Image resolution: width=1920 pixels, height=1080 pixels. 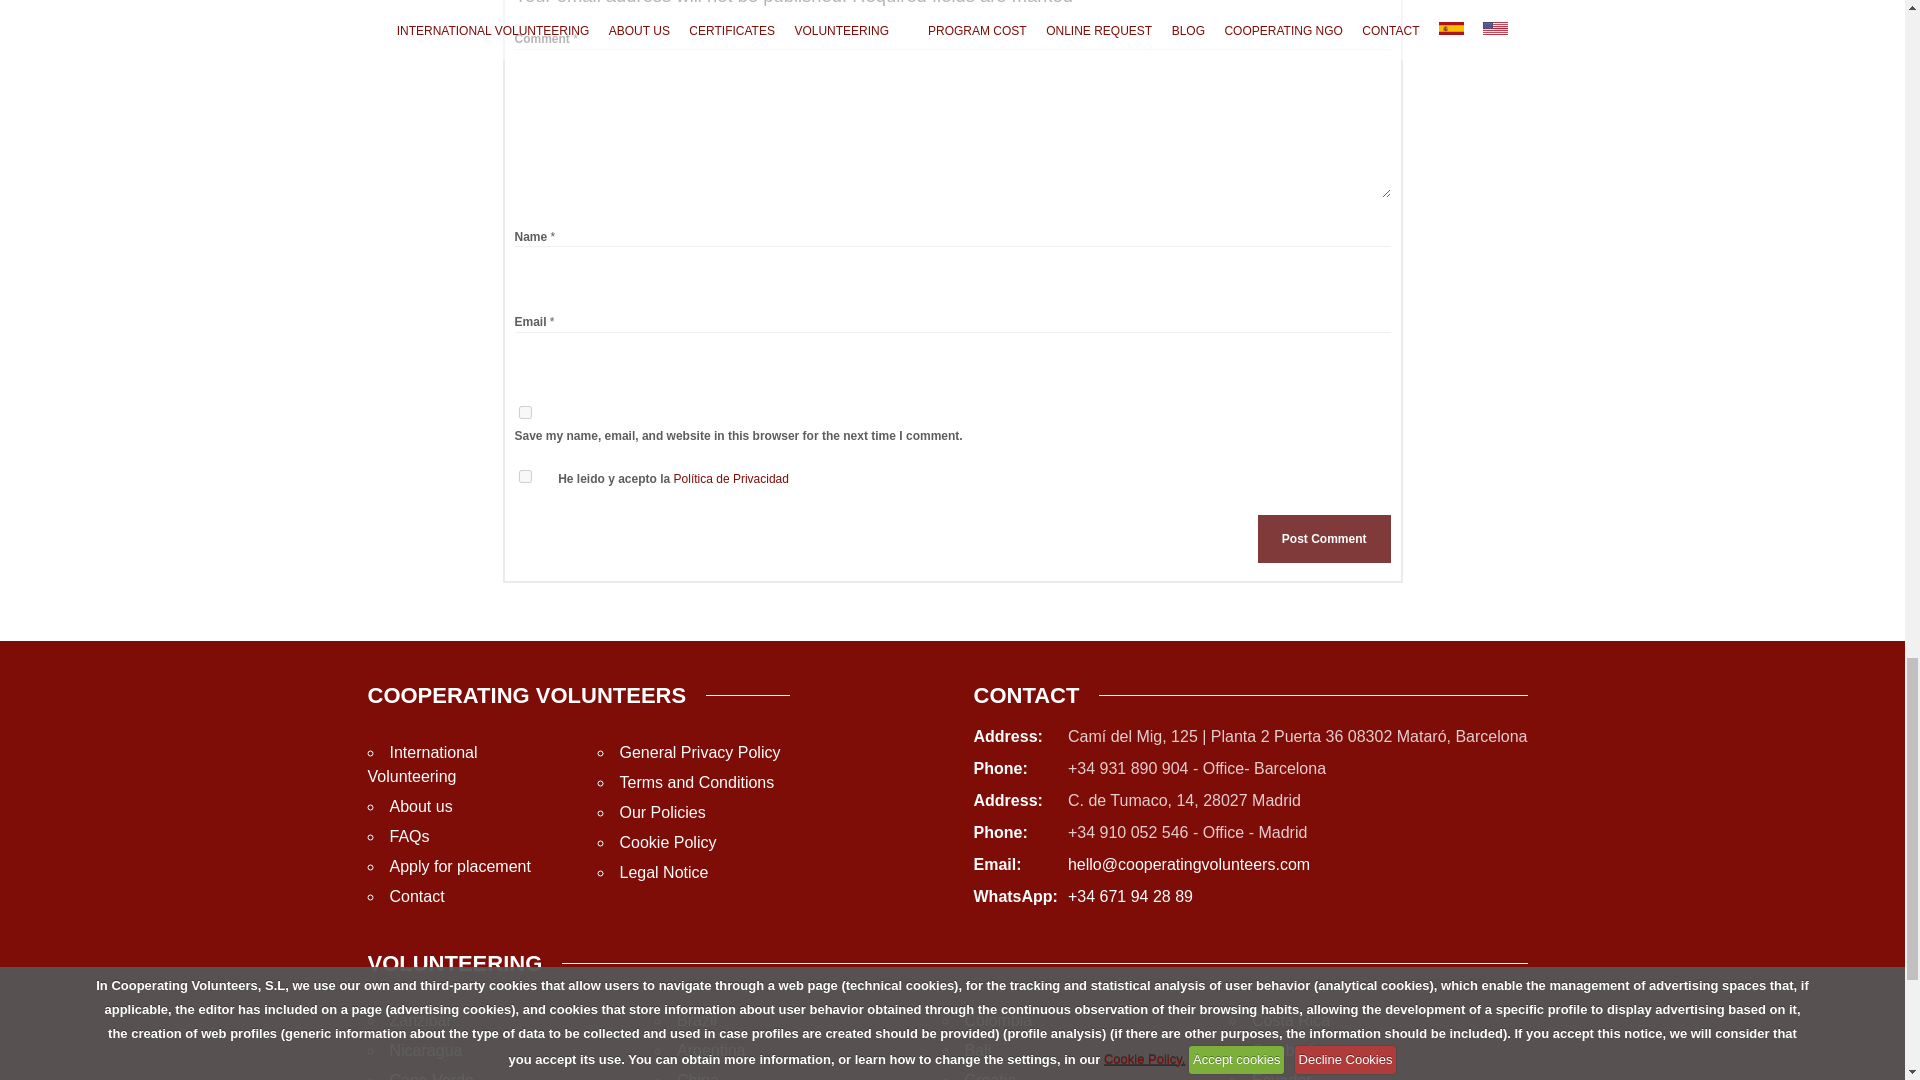 What do you see at coordinates (524, 412) in the screenshot?
I see `yes` at bounding box center [524, 412].